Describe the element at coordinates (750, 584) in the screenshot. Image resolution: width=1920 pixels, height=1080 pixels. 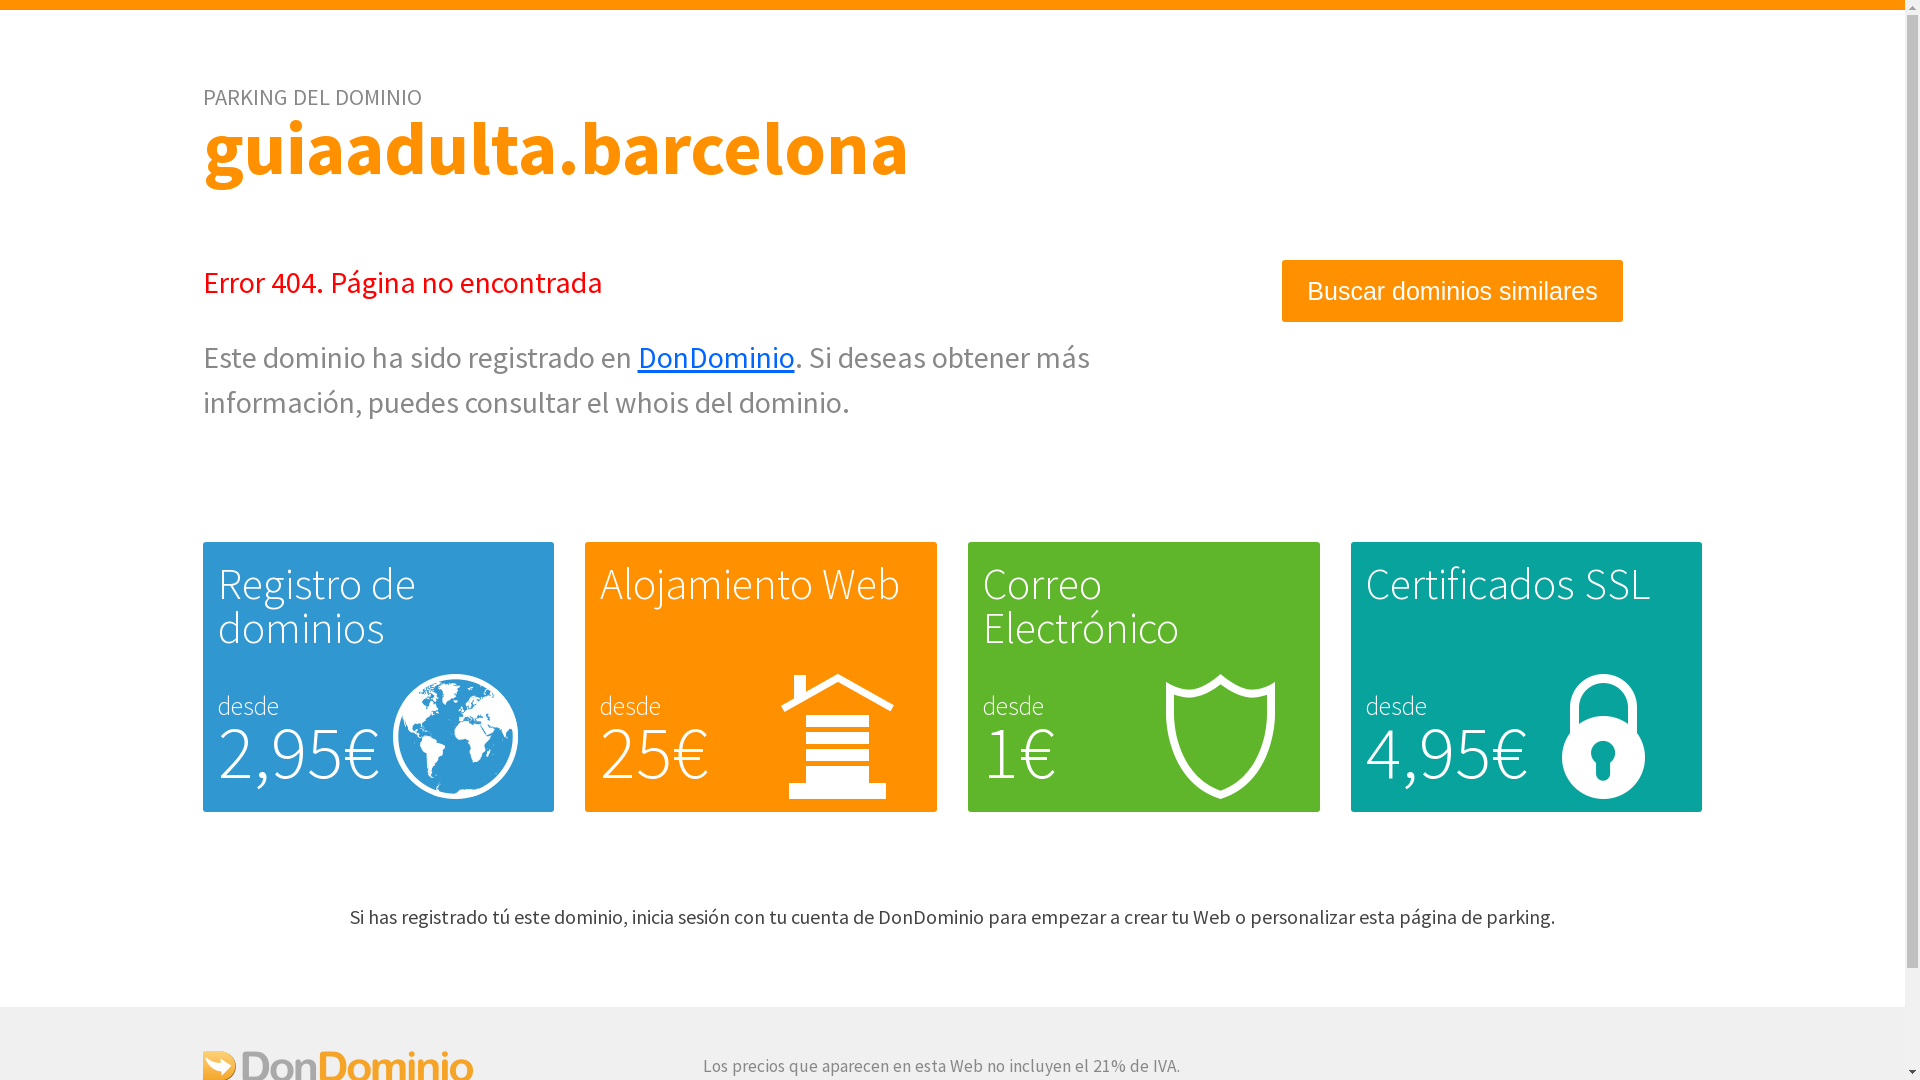
I see `Alojamiento Web` at that location.